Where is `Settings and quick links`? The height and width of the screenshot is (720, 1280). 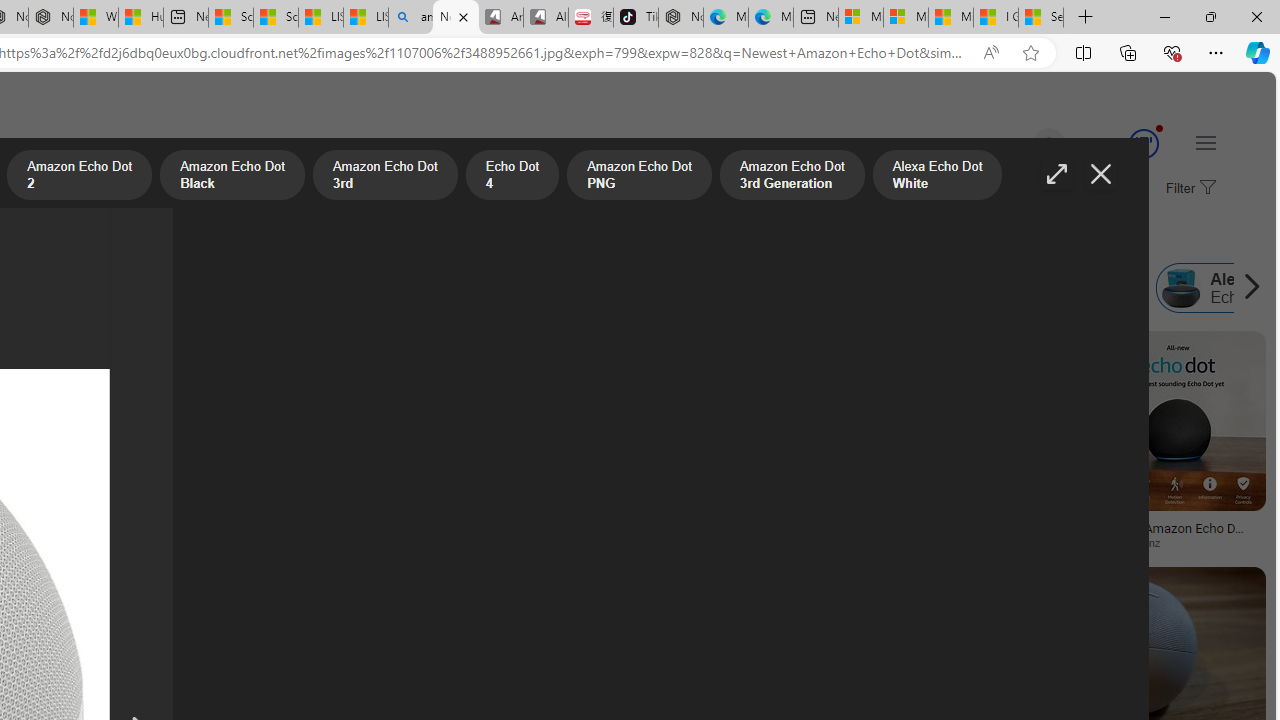 Settings and quick links is located at coordinates (1206, 142).